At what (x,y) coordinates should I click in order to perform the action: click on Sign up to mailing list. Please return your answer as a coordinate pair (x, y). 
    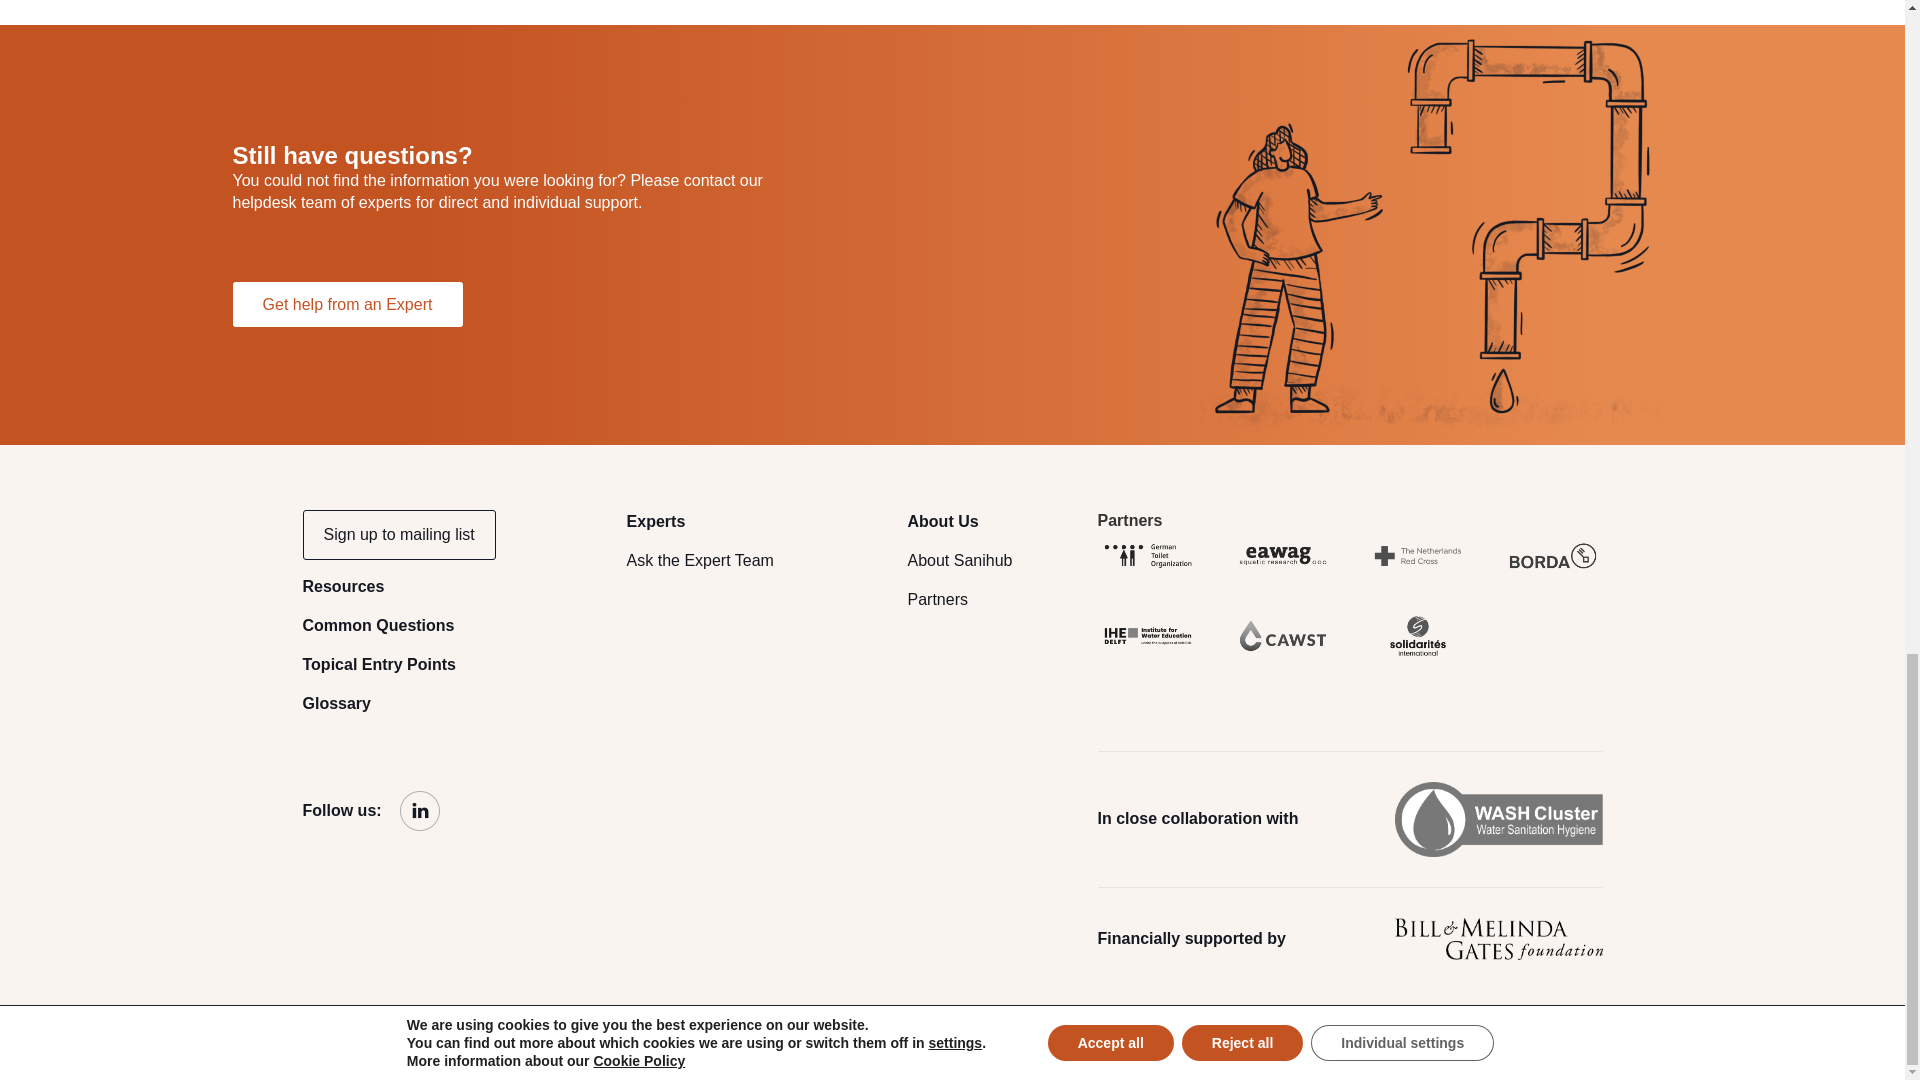
    Looking at the image, I should click on (399, 534).